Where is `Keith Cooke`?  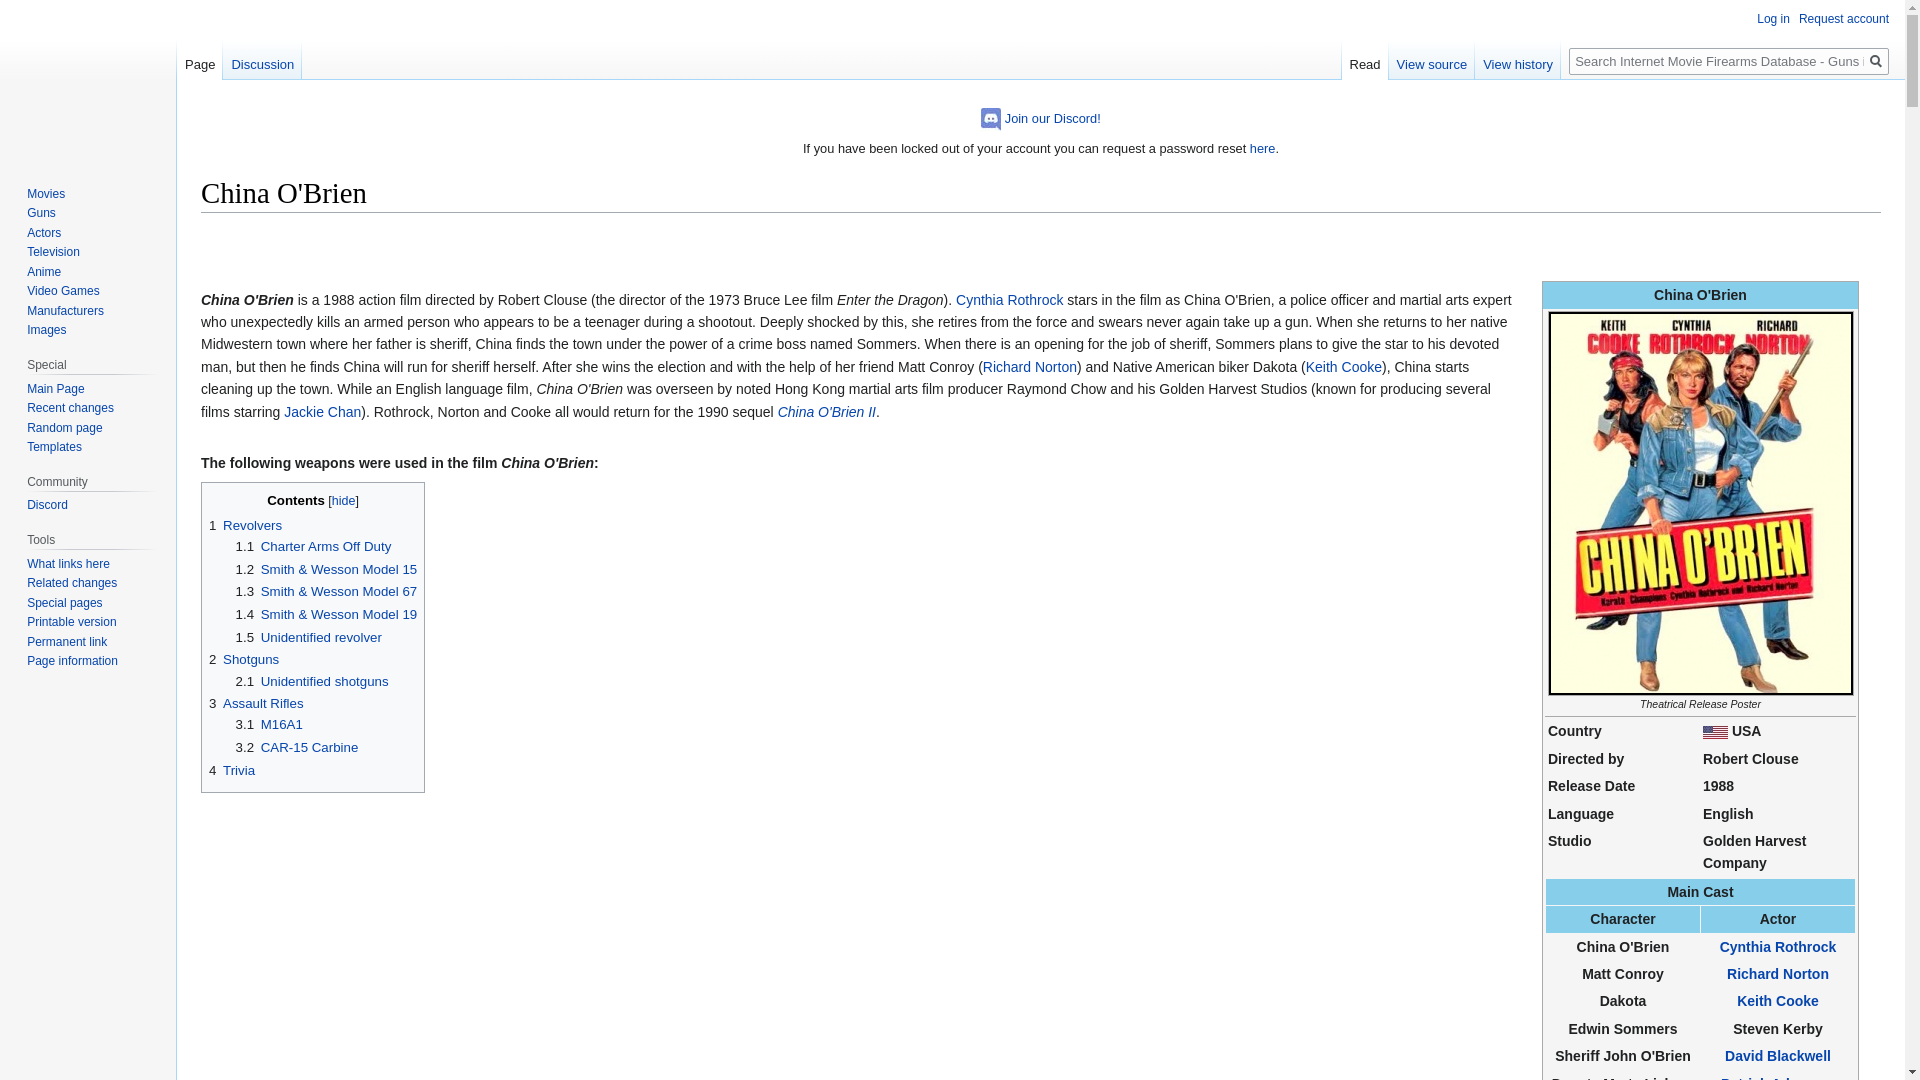 Keith Cooke is located at coordinates (1778, 1000).